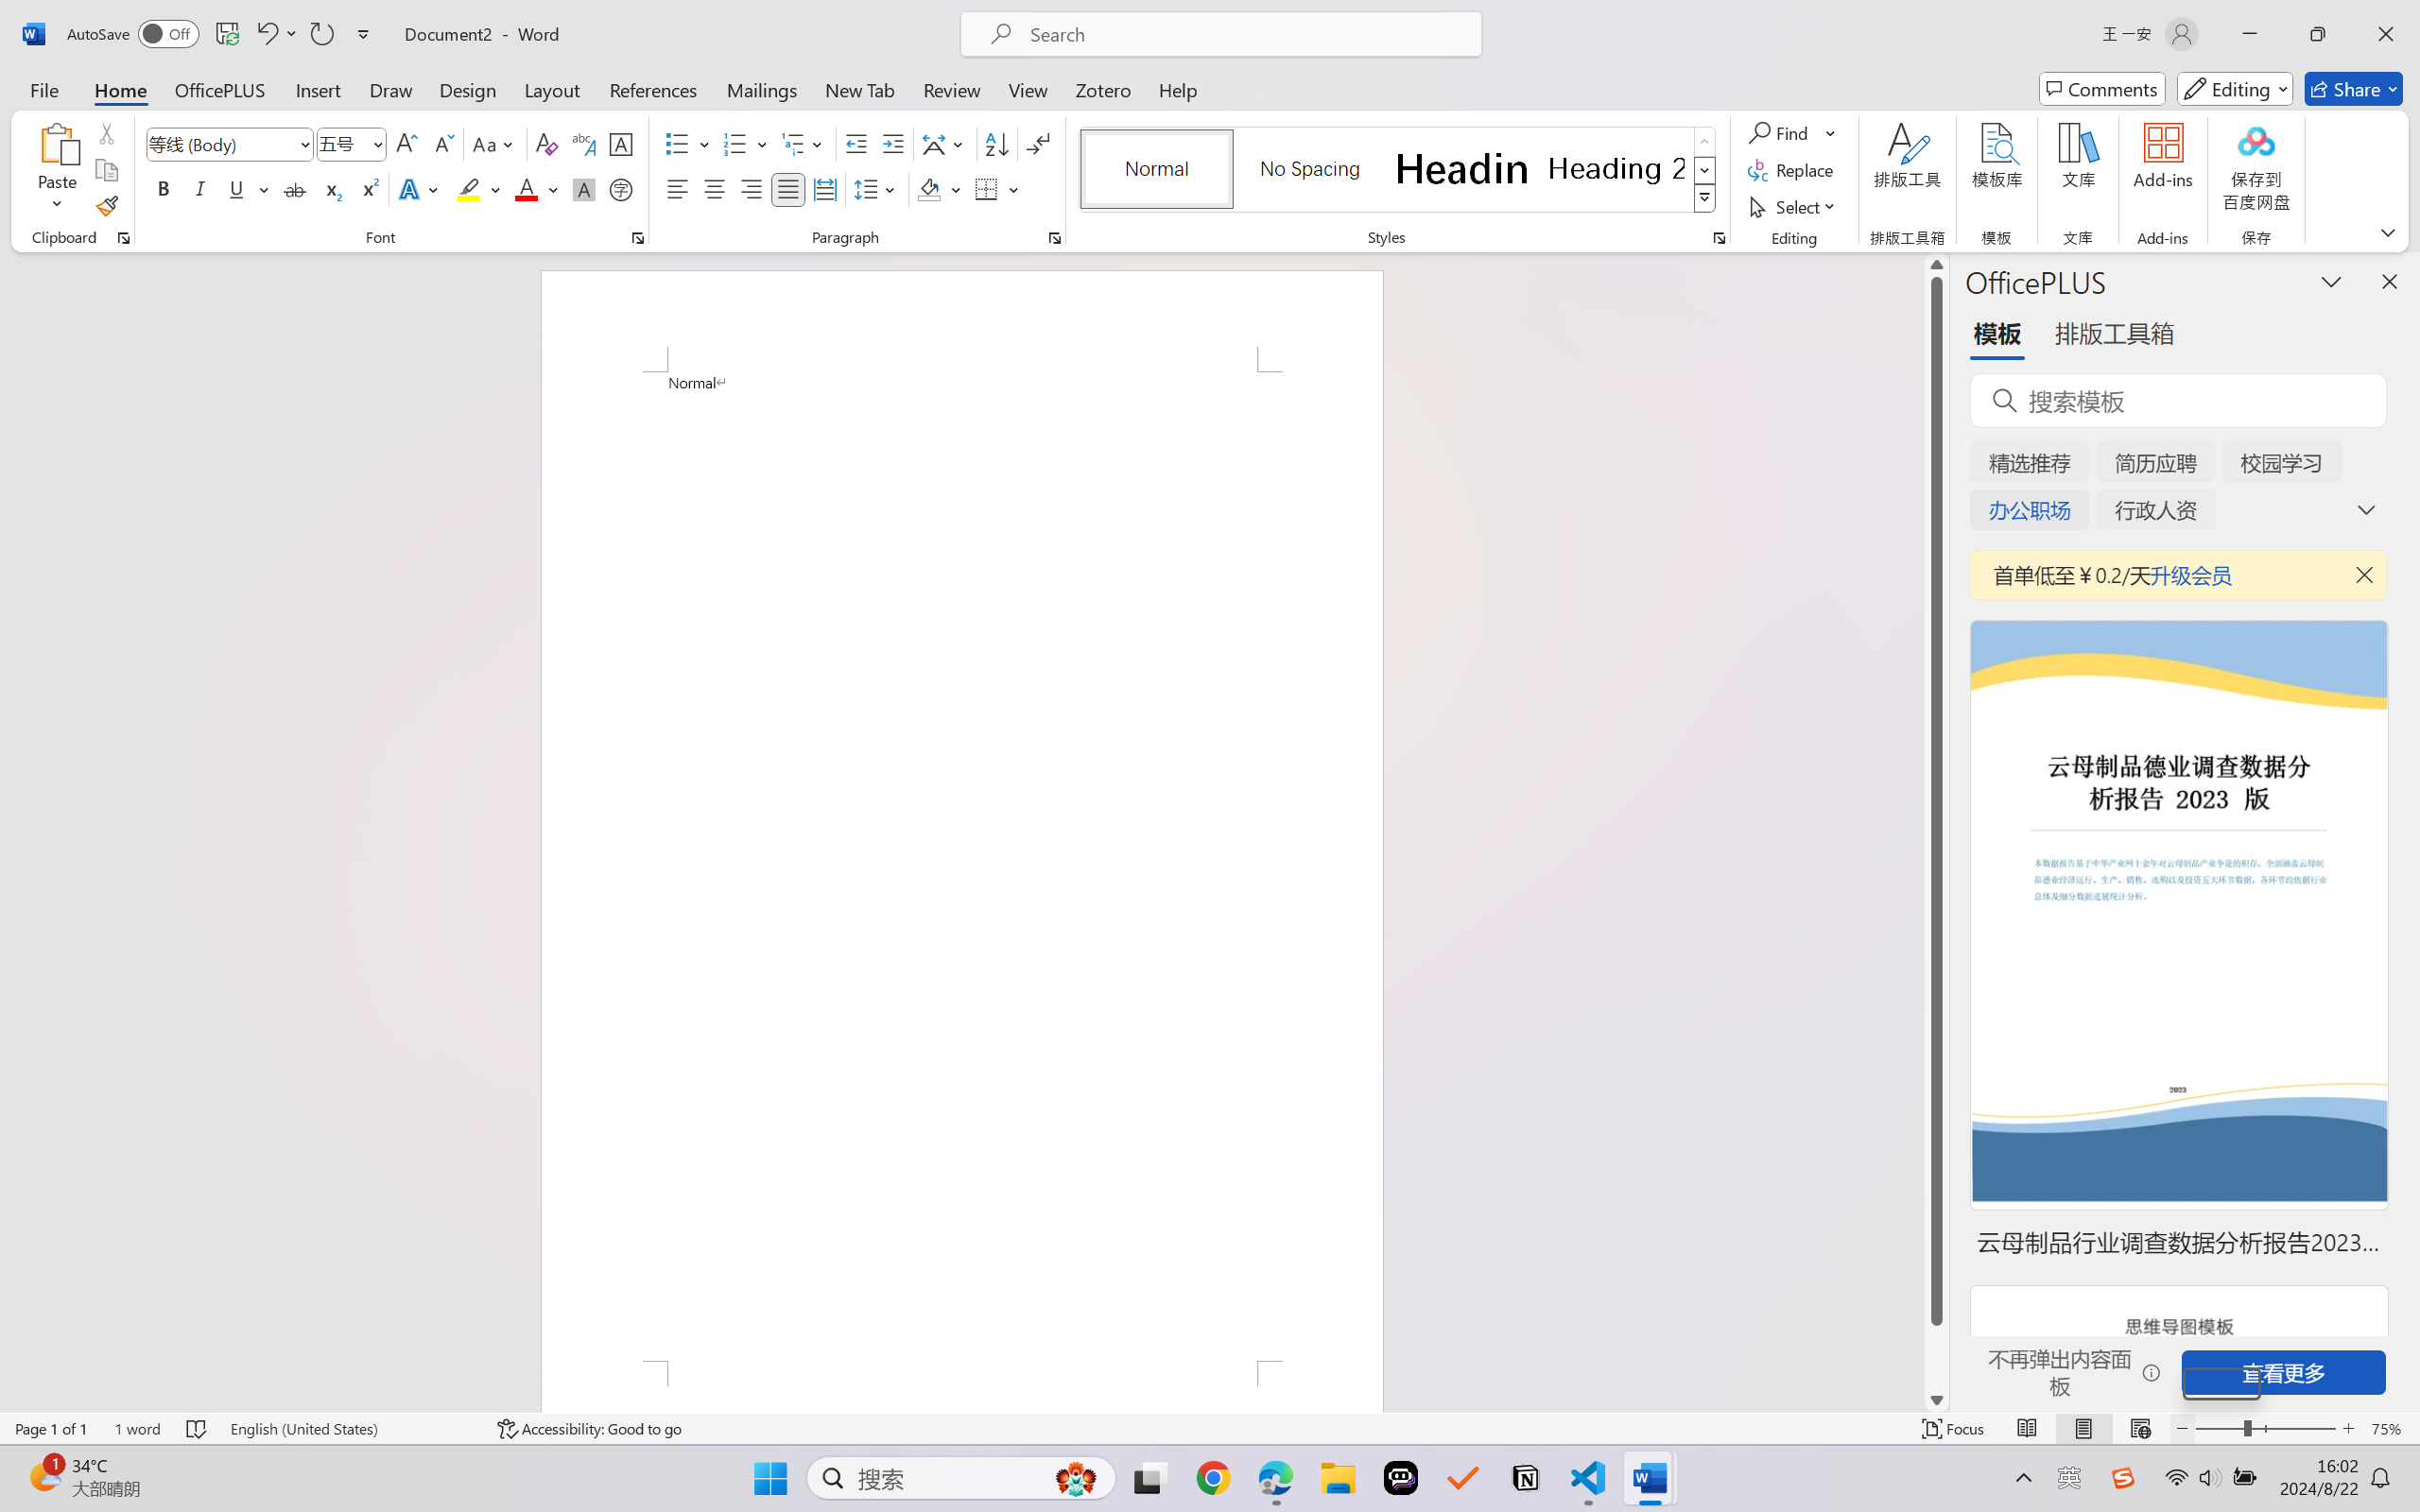 The width and height of the screenshot is (2420, 1512). I want to click on Open, so click(376, 144).